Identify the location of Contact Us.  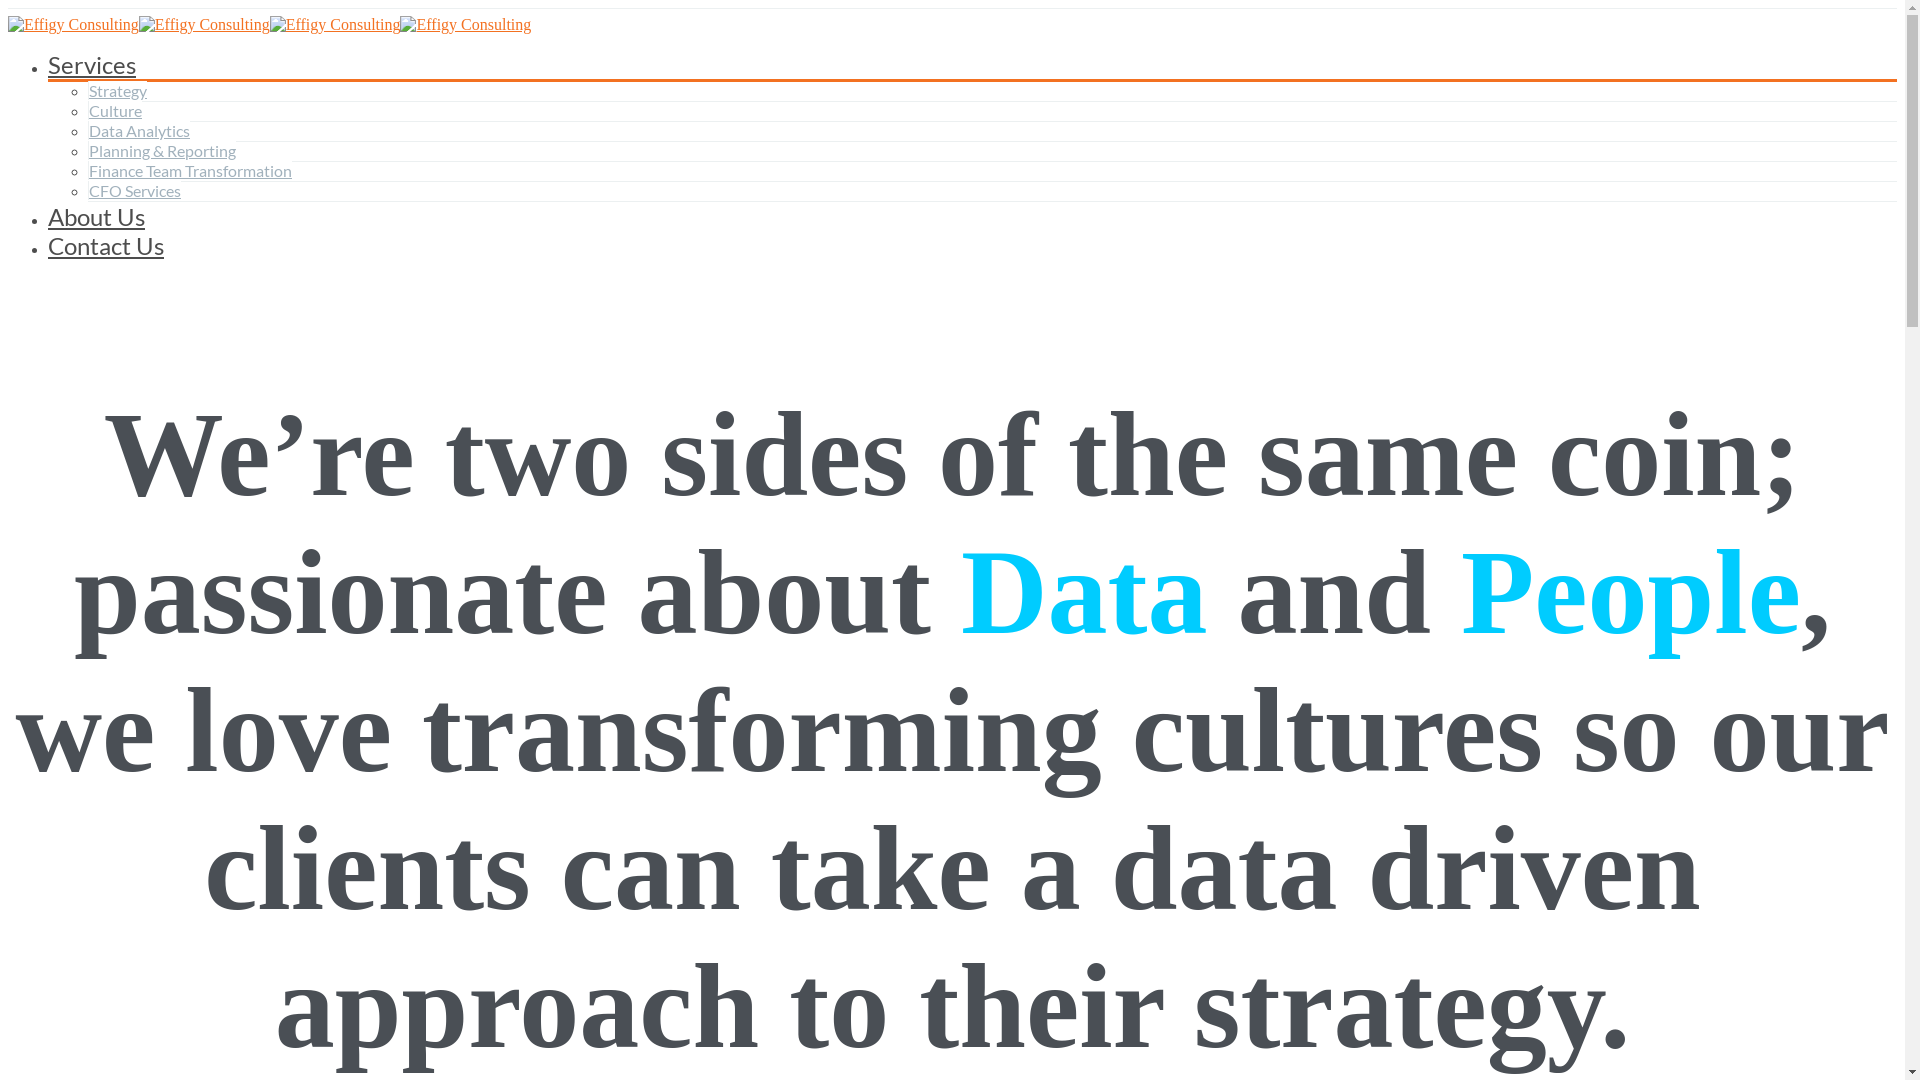
(106, 246).